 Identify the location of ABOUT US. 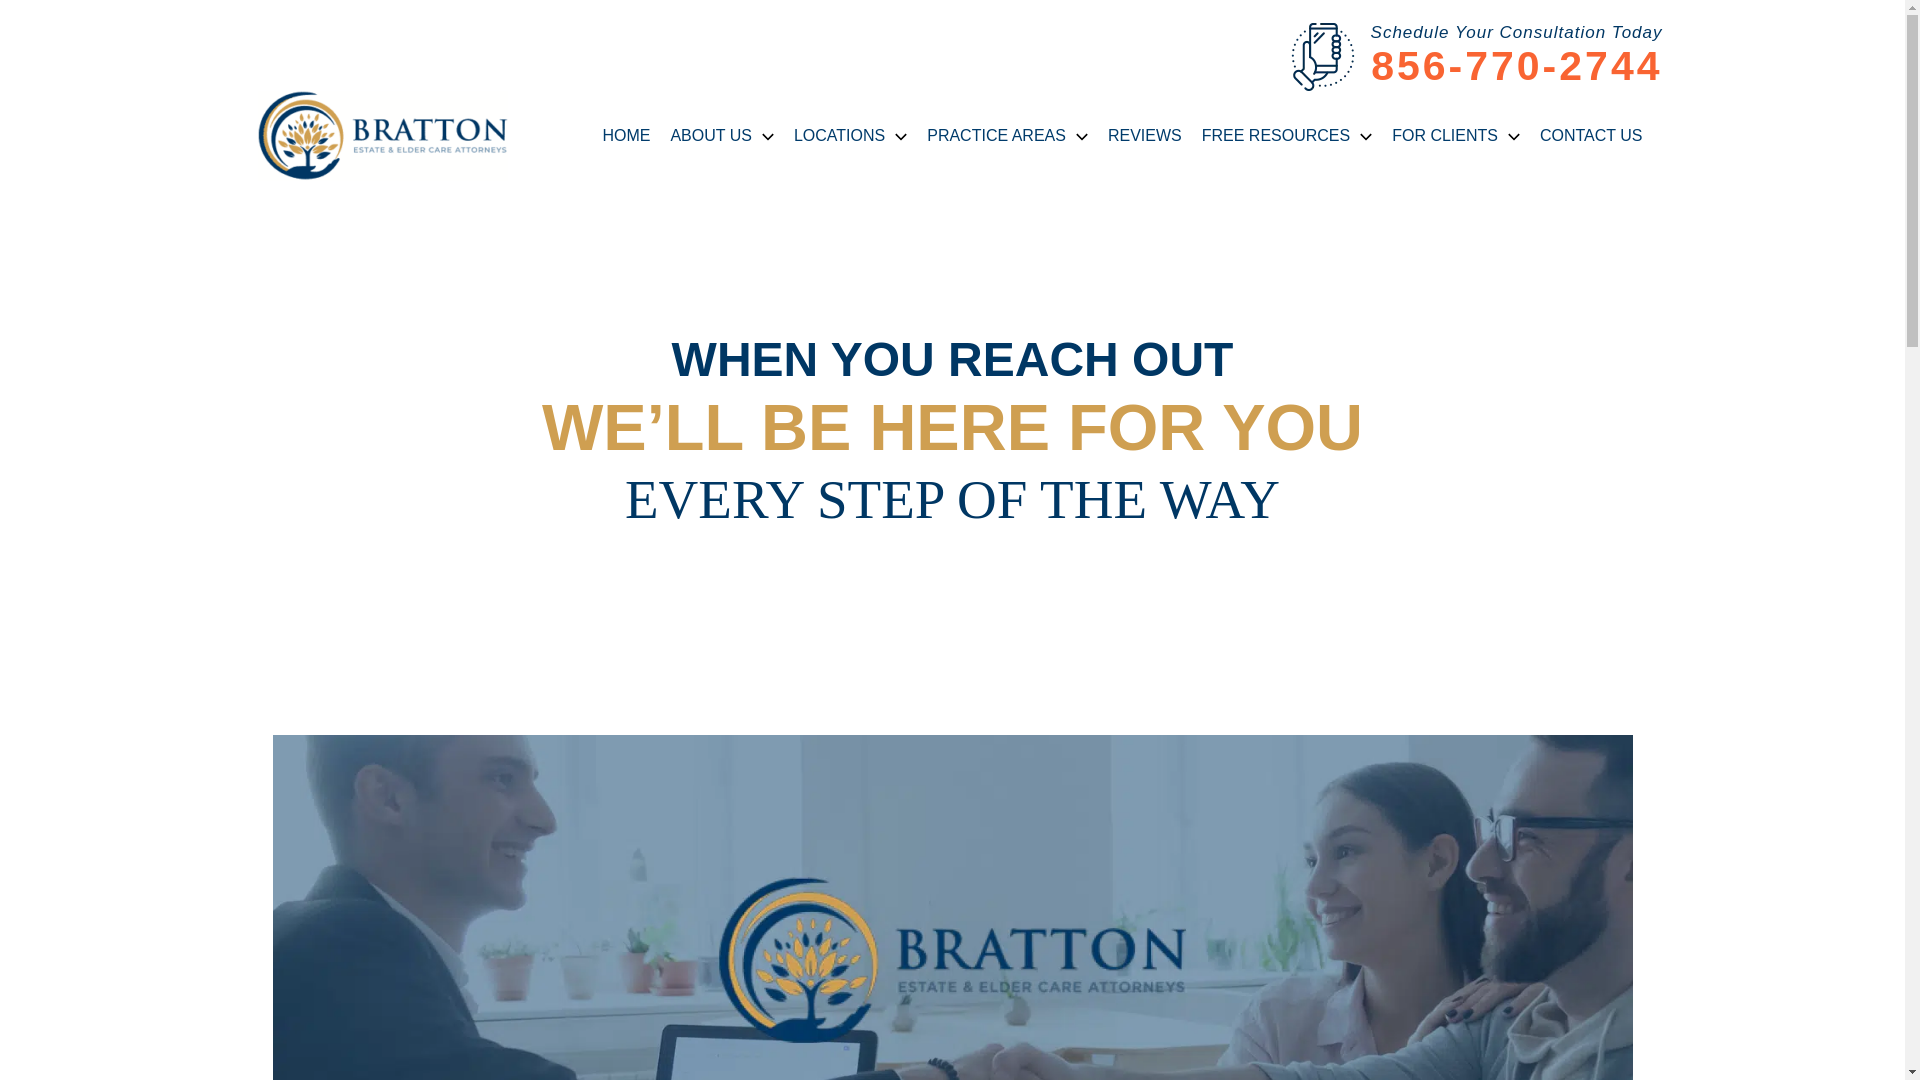
(722, 135).